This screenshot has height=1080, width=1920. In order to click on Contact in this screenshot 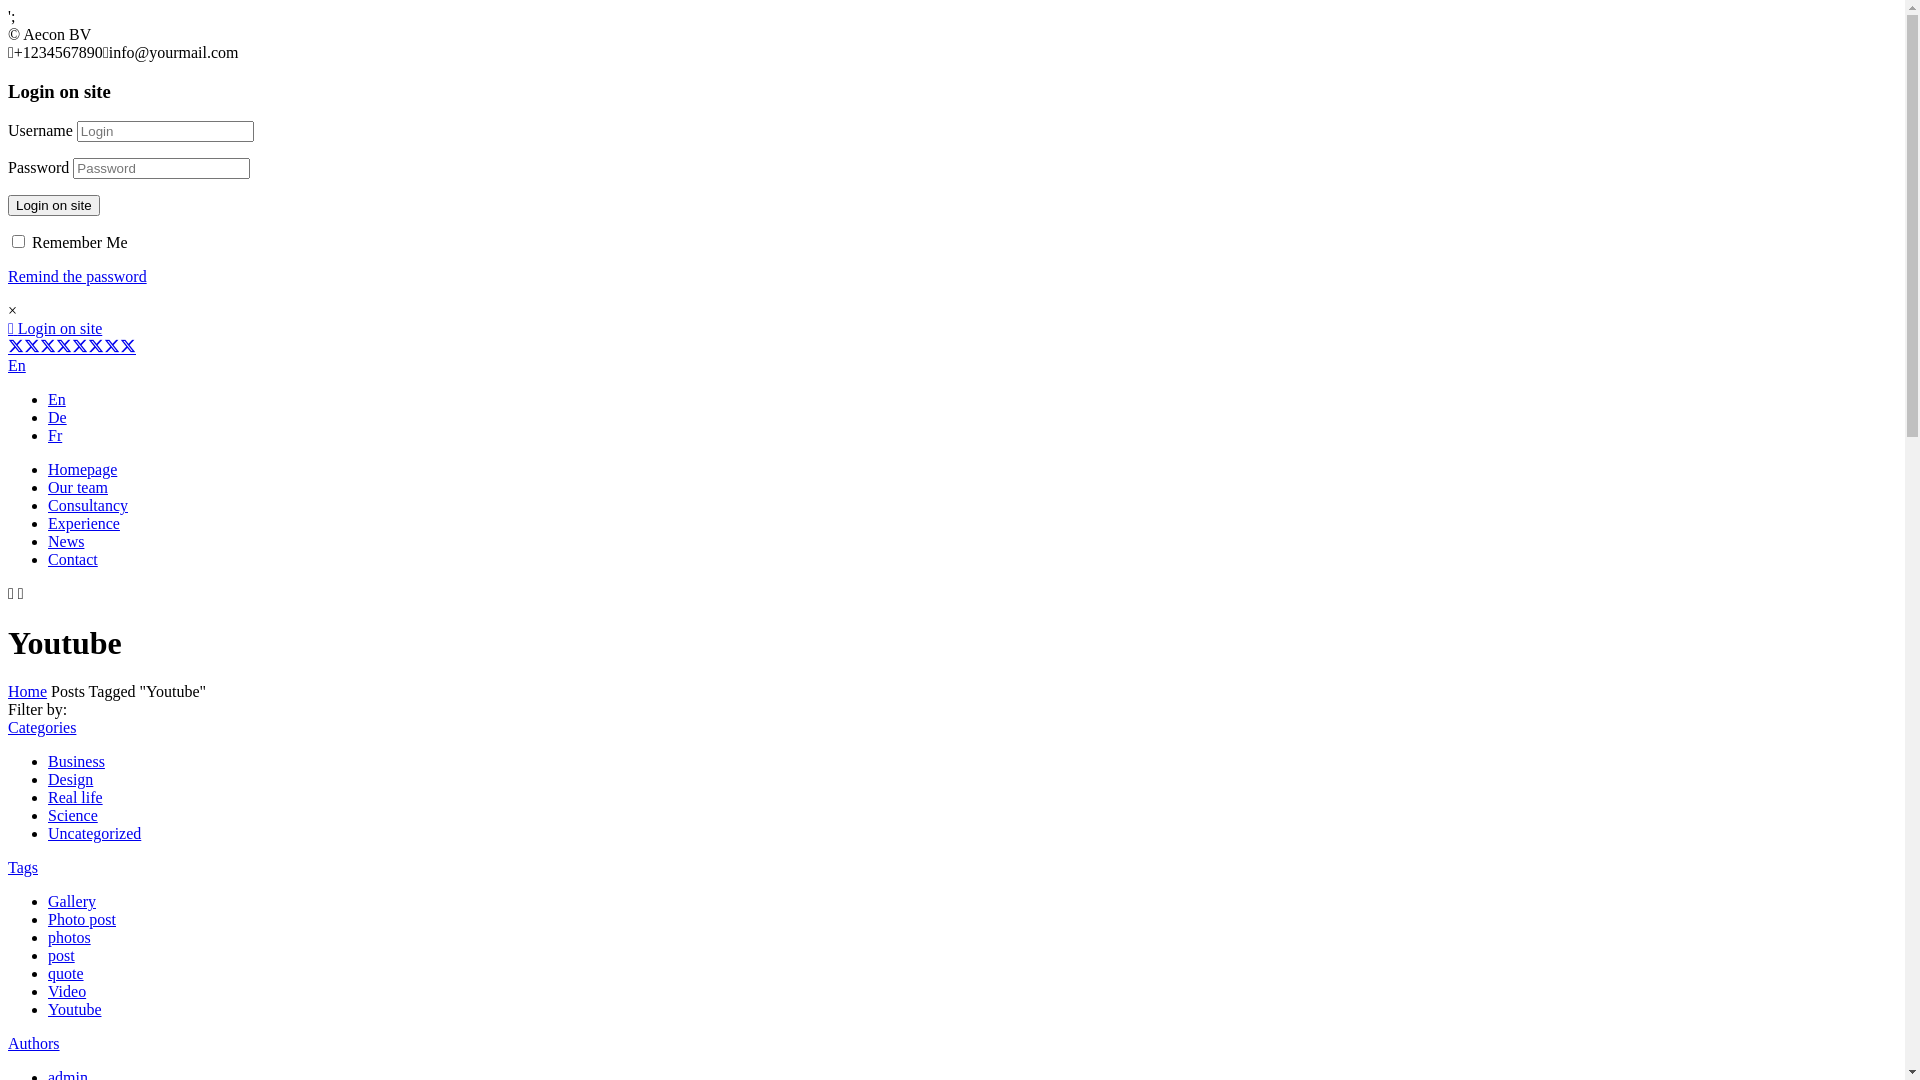, I will do `click(73, 560)`.